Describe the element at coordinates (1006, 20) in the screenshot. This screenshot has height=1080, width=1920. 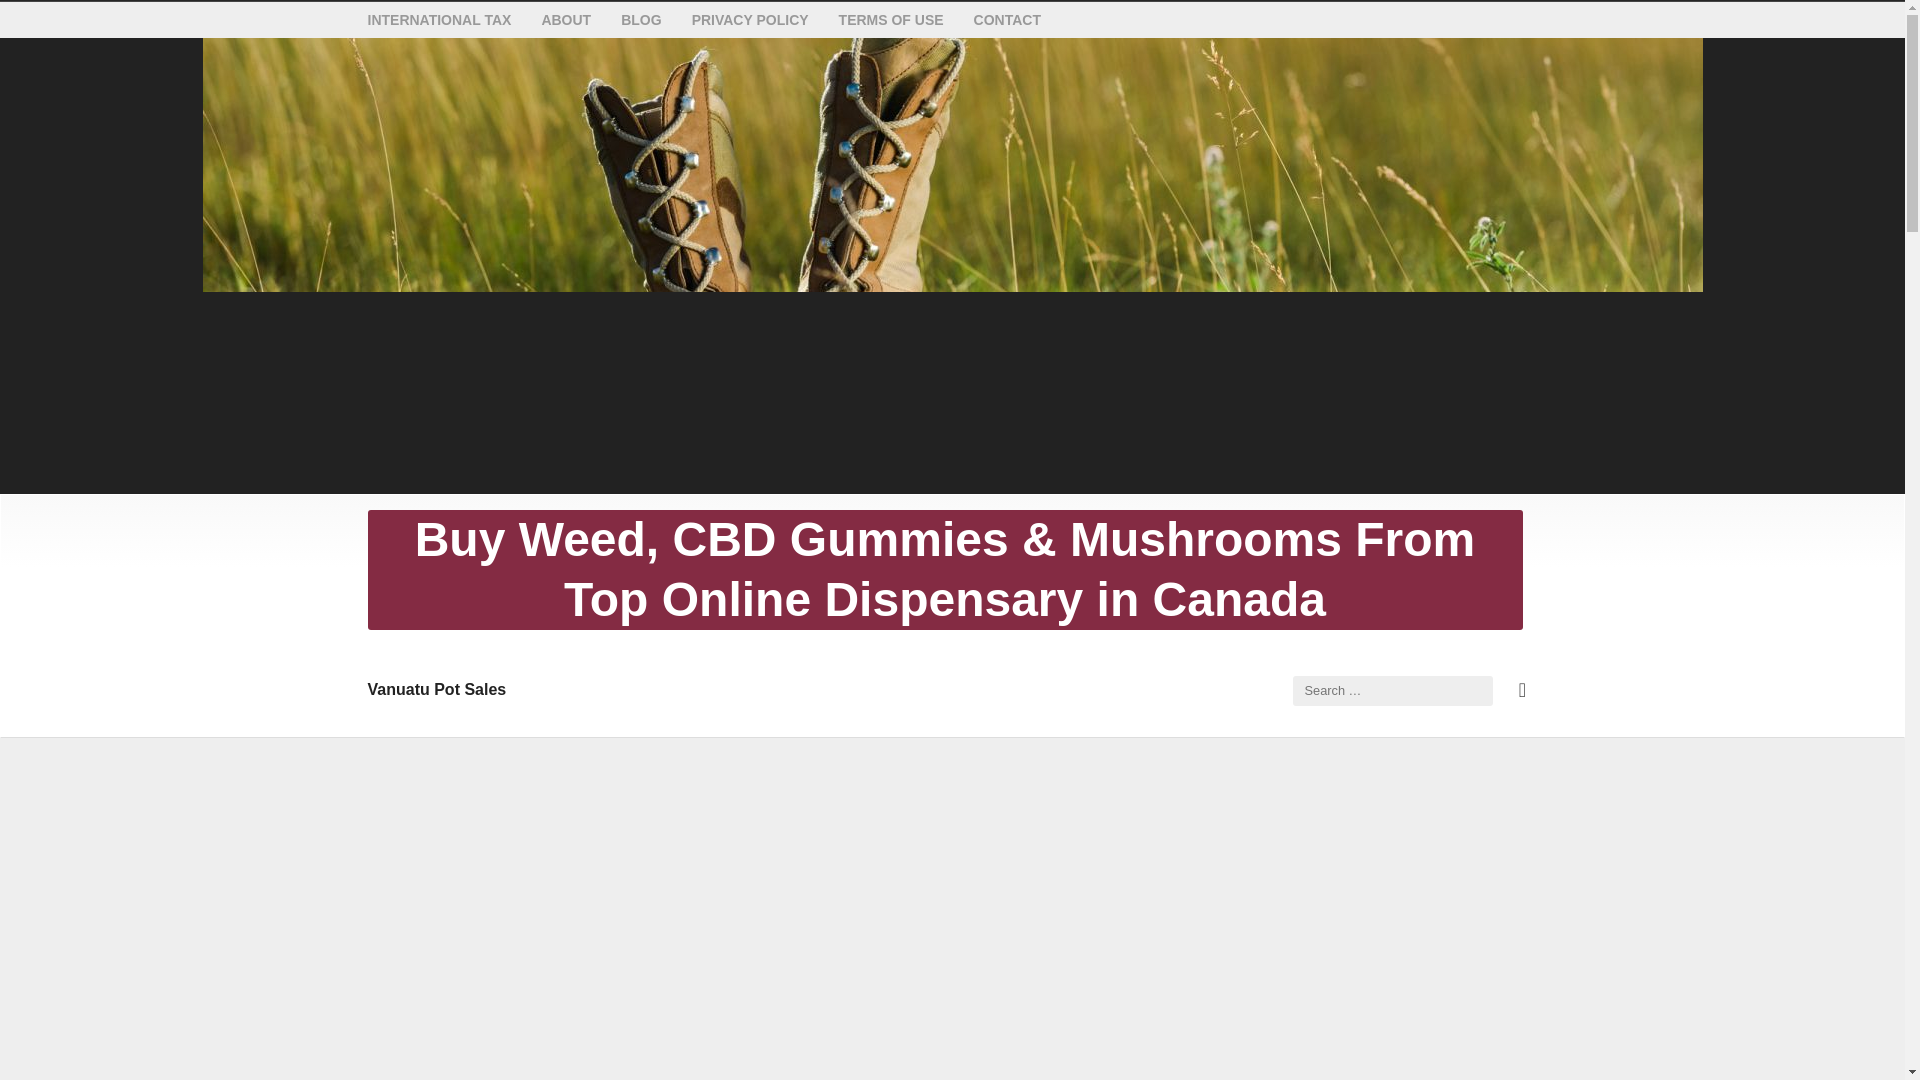
I see `CONTACT` at that location.